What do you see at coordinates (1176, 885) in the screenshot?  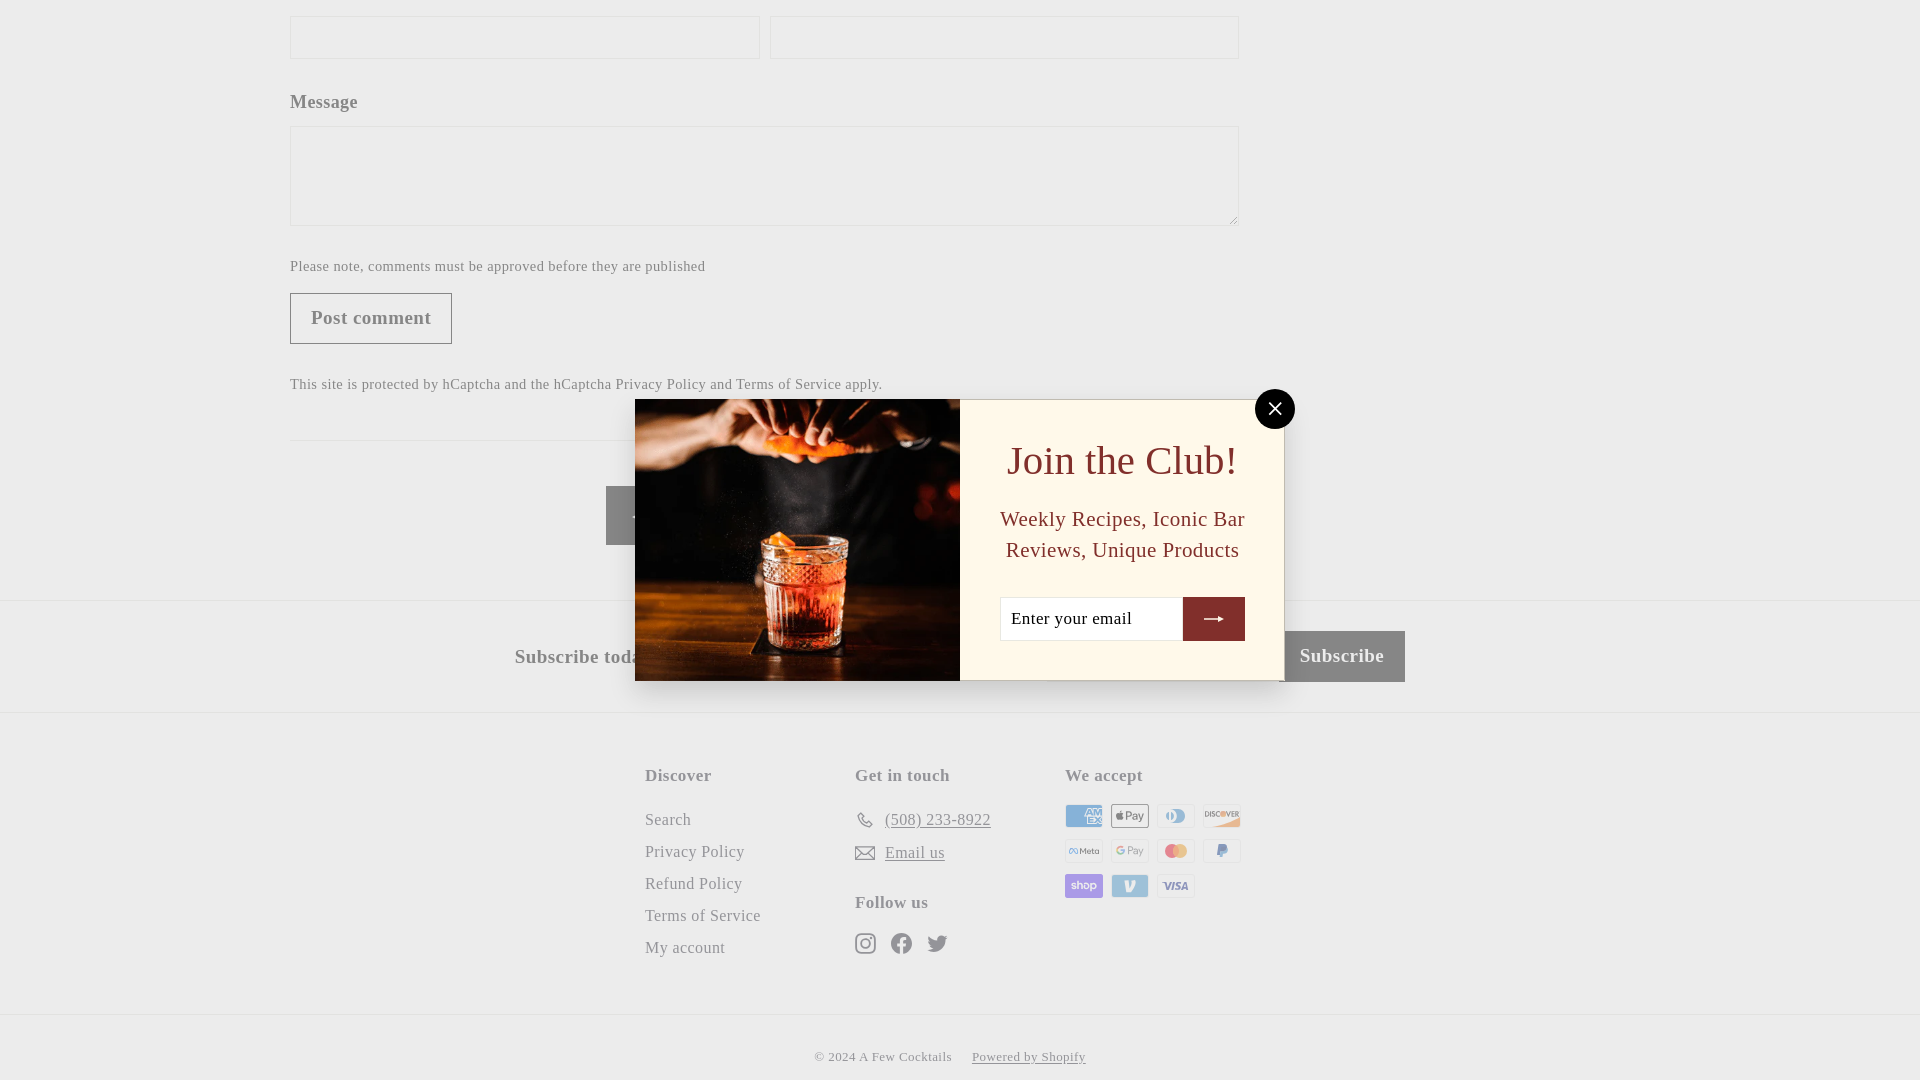 I see `Visa` at bounding box center [1176, 885].